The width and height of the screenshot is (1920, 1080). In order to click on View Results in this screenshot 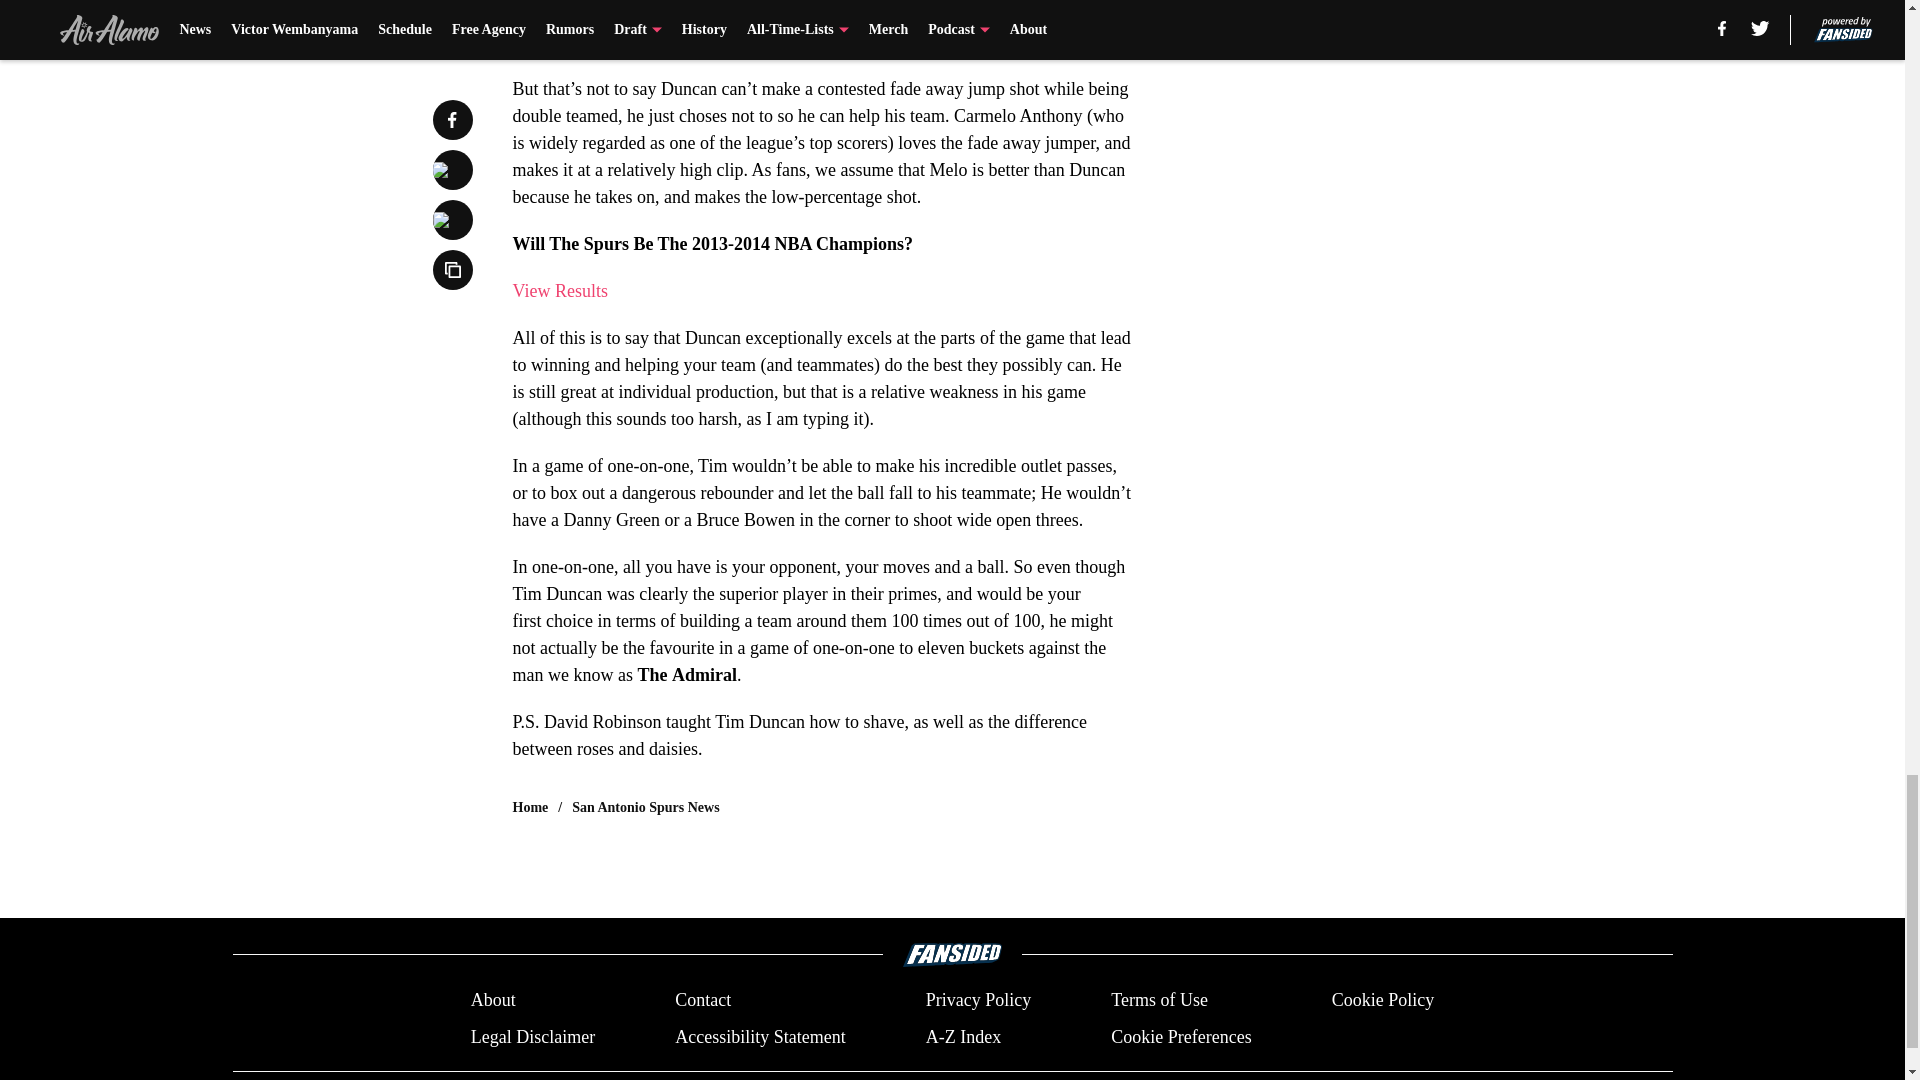, I will do `click(559, 290)`.